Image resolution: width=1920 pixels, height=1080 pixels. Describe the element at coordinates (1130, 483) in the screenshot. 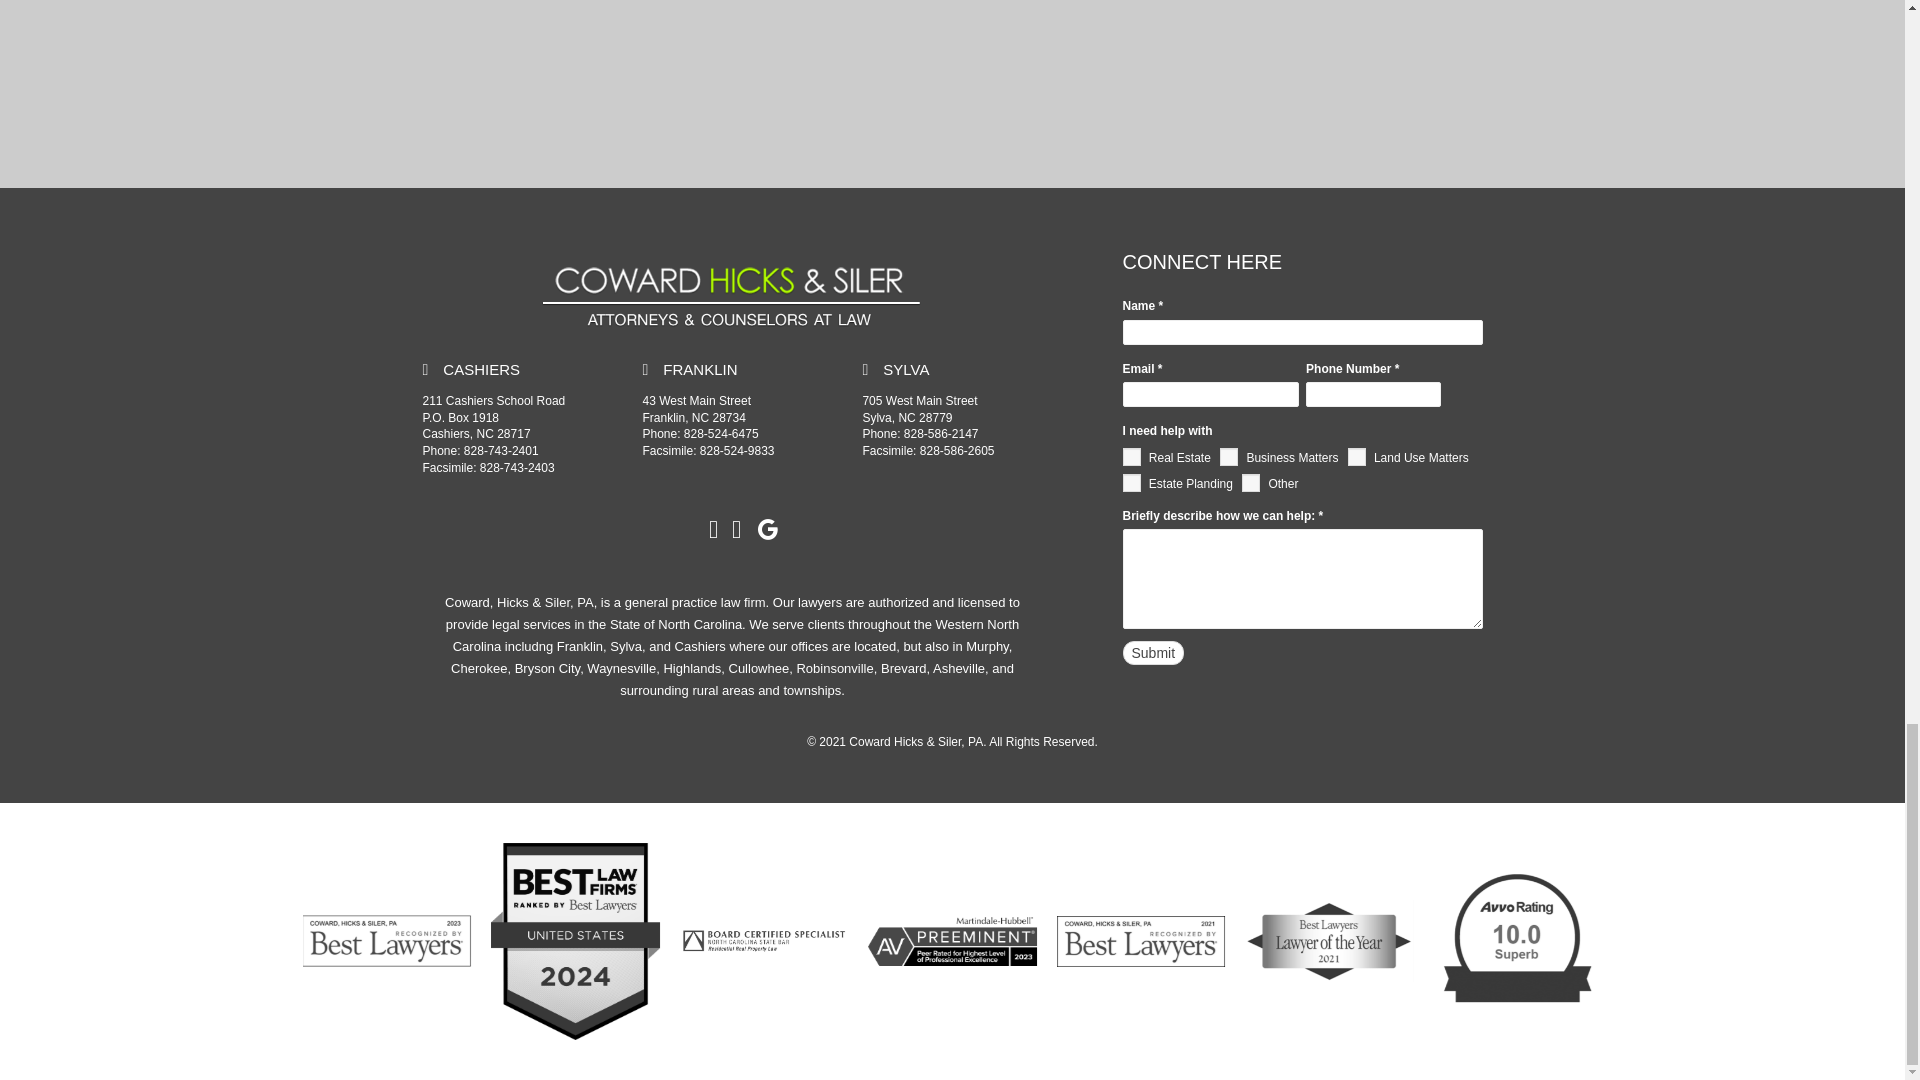

I see `Estate Planding` at that location.